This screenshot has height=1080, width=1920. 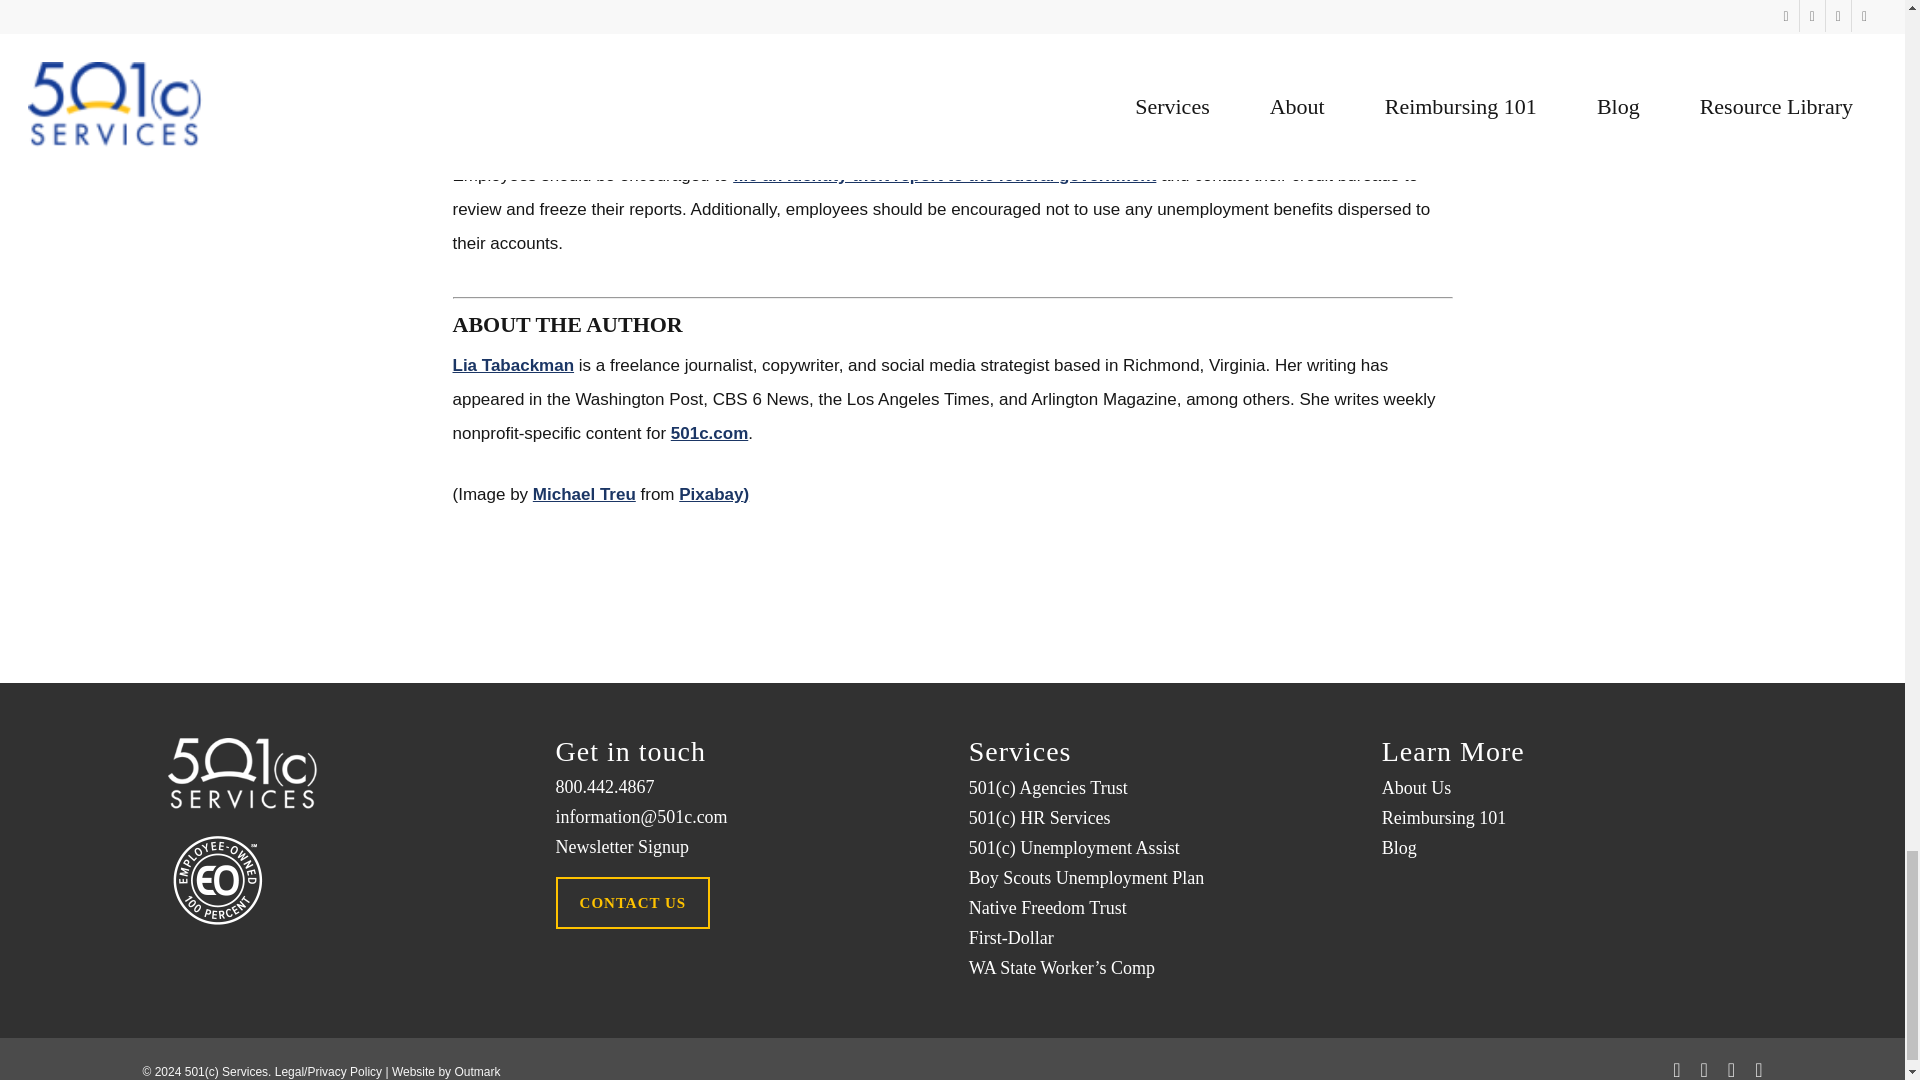 What do you see at coordinates (944, 175) in the screenshot?
I see `file an identity theft report to the federal government` at bounding box center [944, 175].